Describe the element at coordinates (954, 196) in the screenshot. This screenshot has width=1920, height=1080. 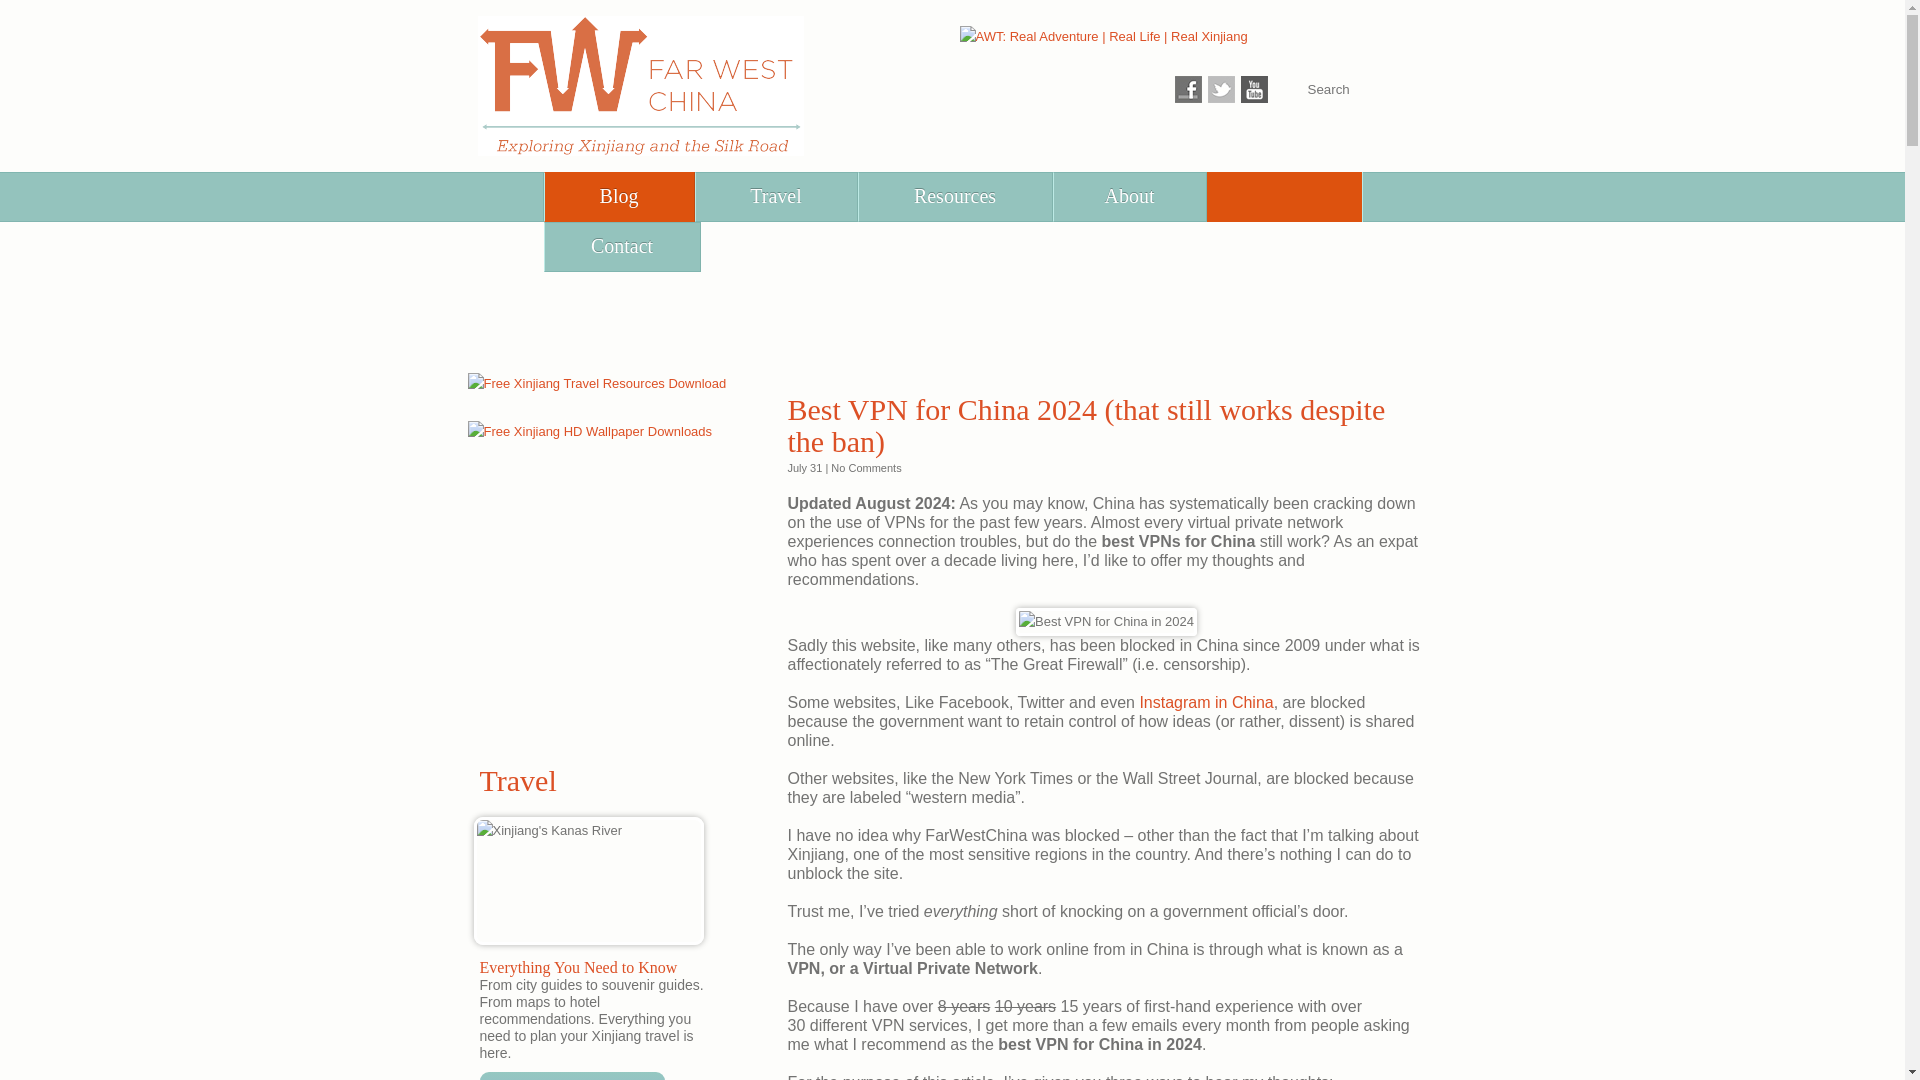
I see `Resources` at that location.